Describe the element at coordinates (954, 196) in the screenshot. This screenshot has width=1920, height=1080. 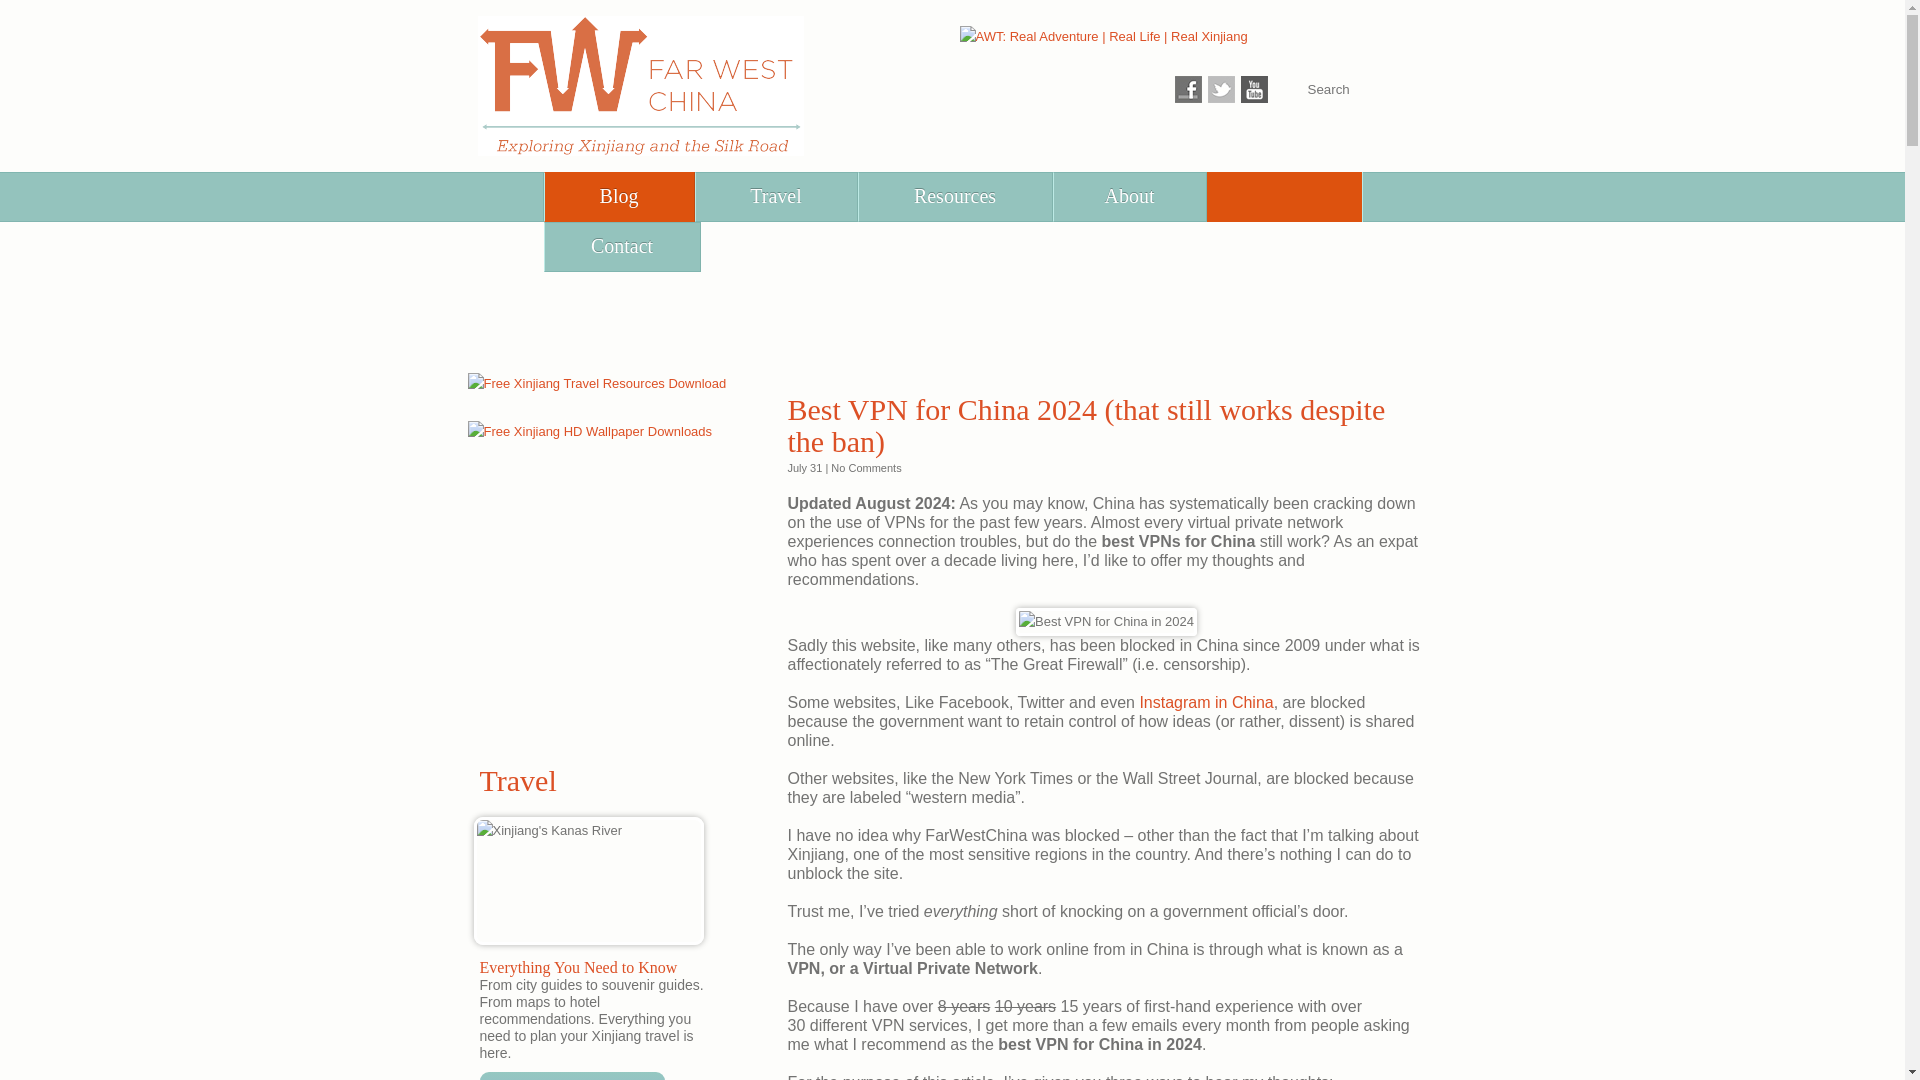
I see `Resources` at that location.